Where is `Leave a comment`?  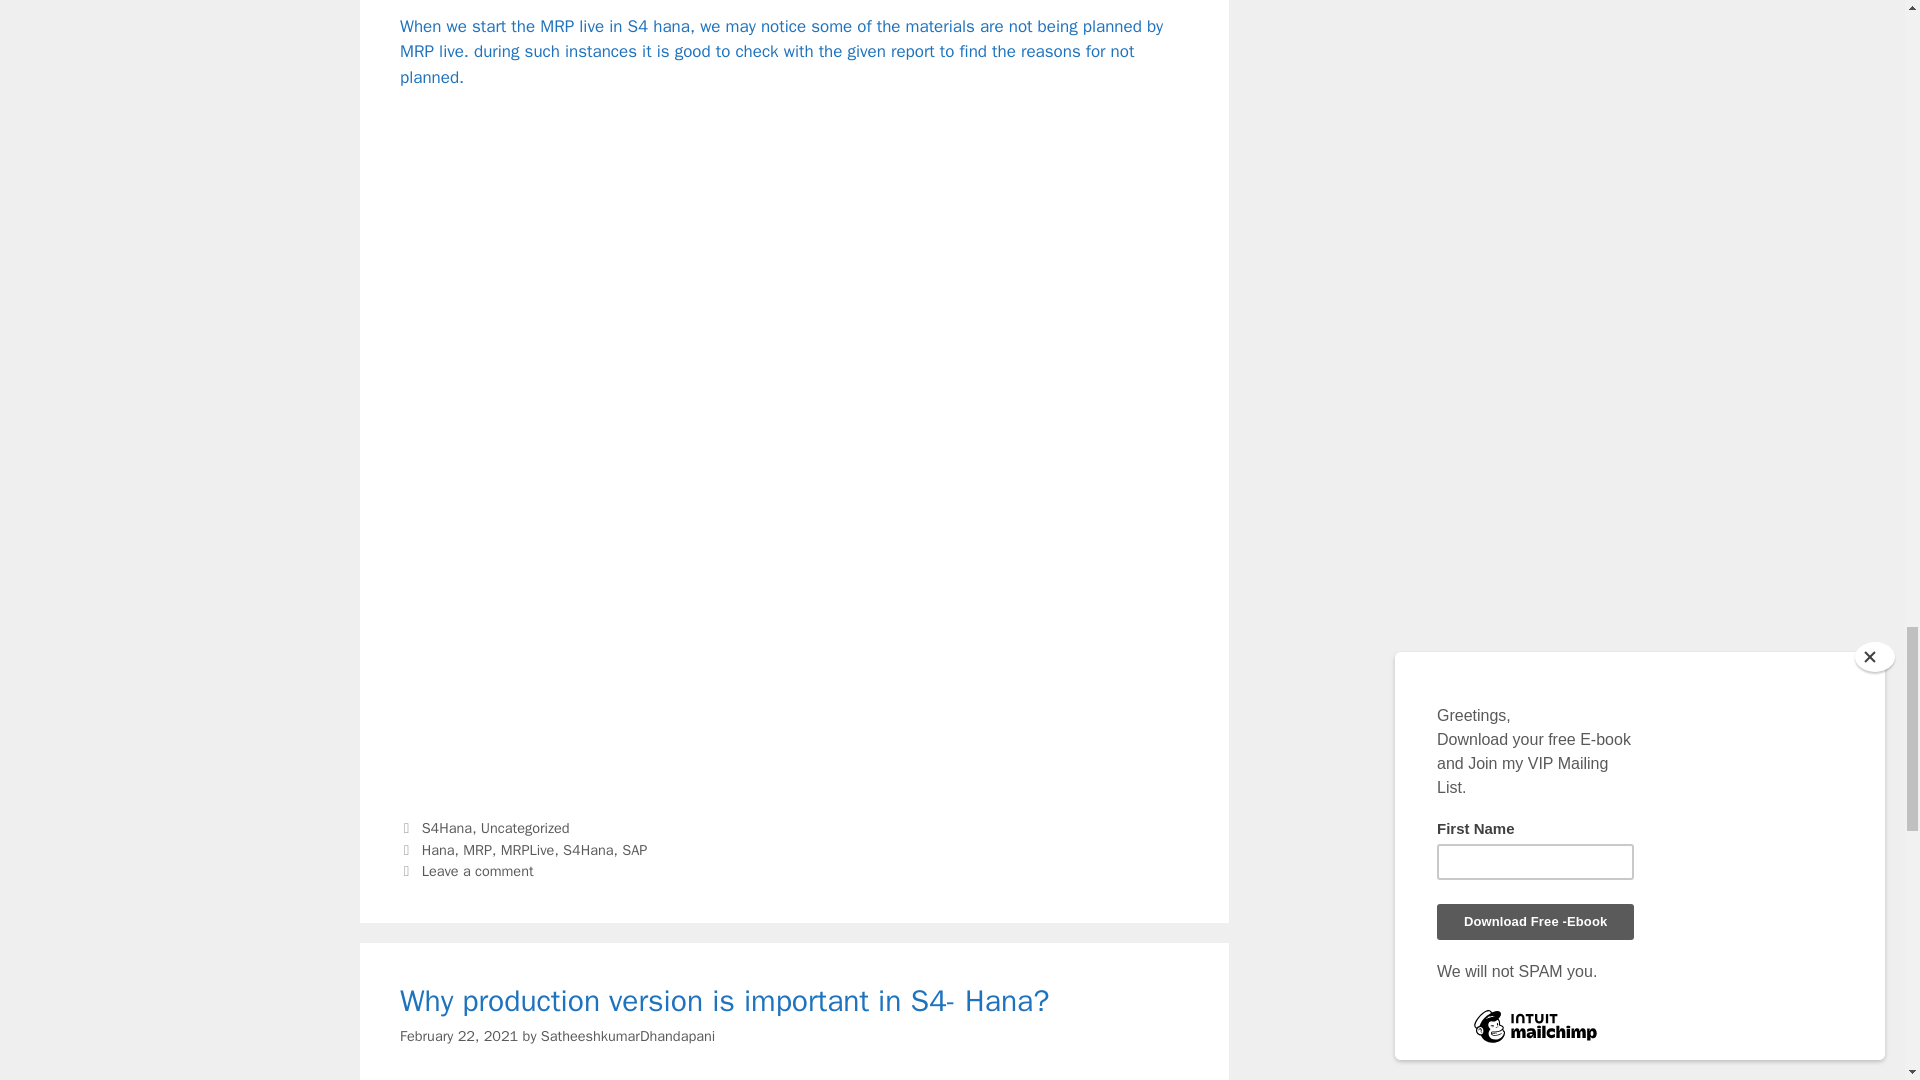 Leave a comment is located at coordinates (478, 870).